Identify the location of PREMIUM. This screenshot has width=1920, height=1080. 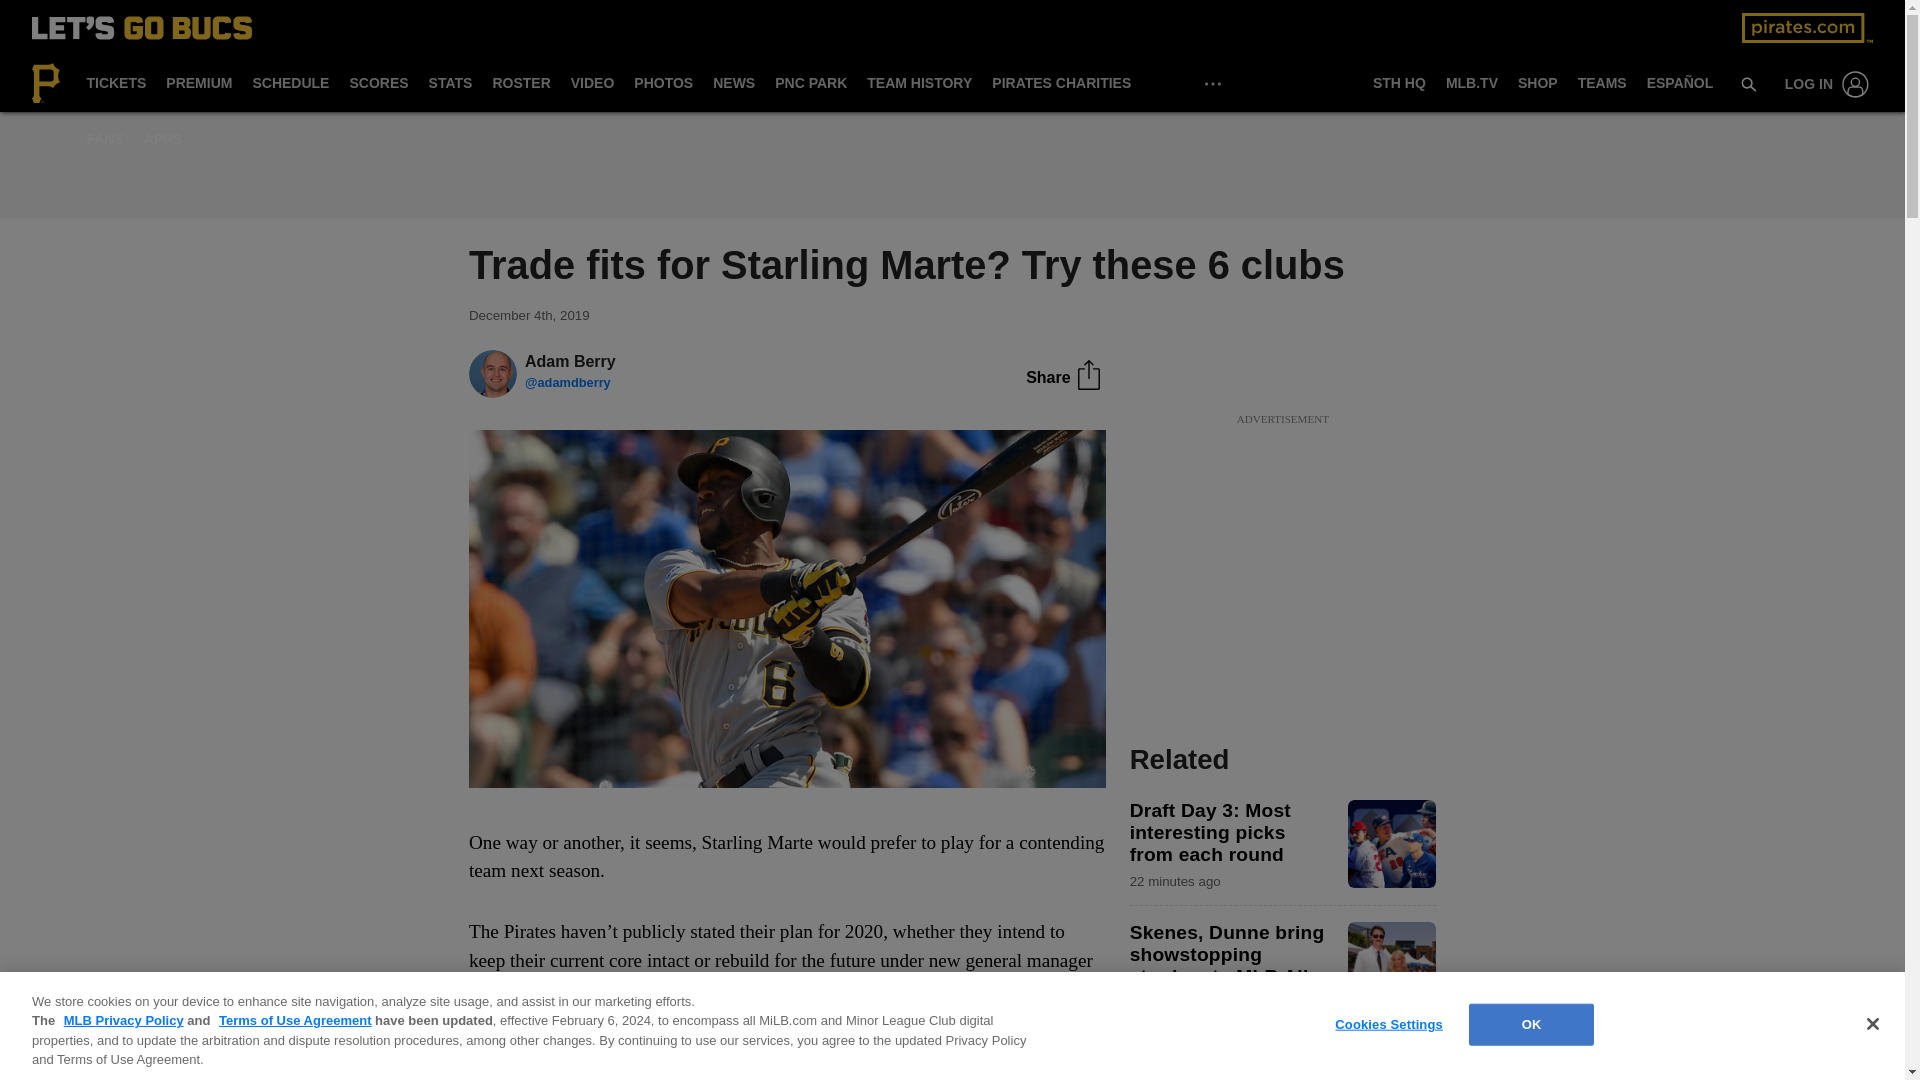
(198, 84).